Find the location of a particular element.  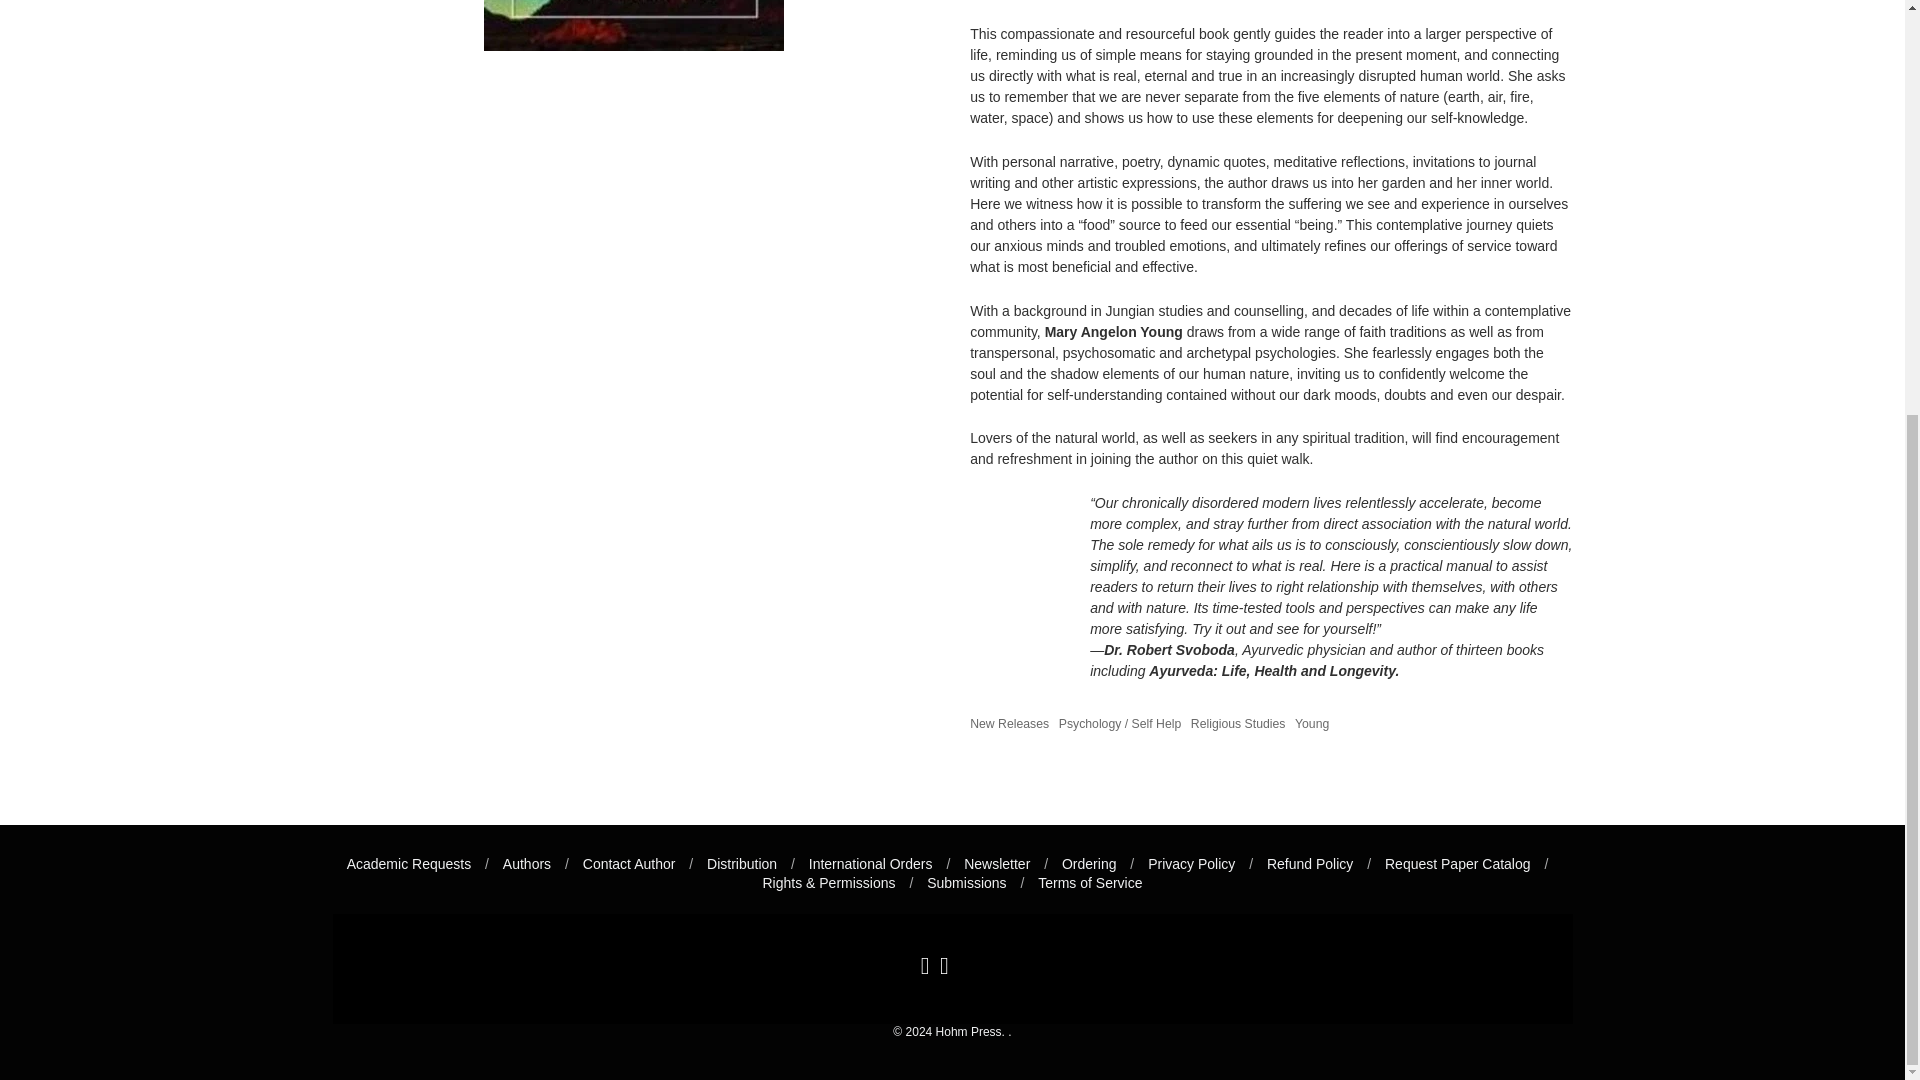

Religious Studies is located at coordinates (1238, 724).